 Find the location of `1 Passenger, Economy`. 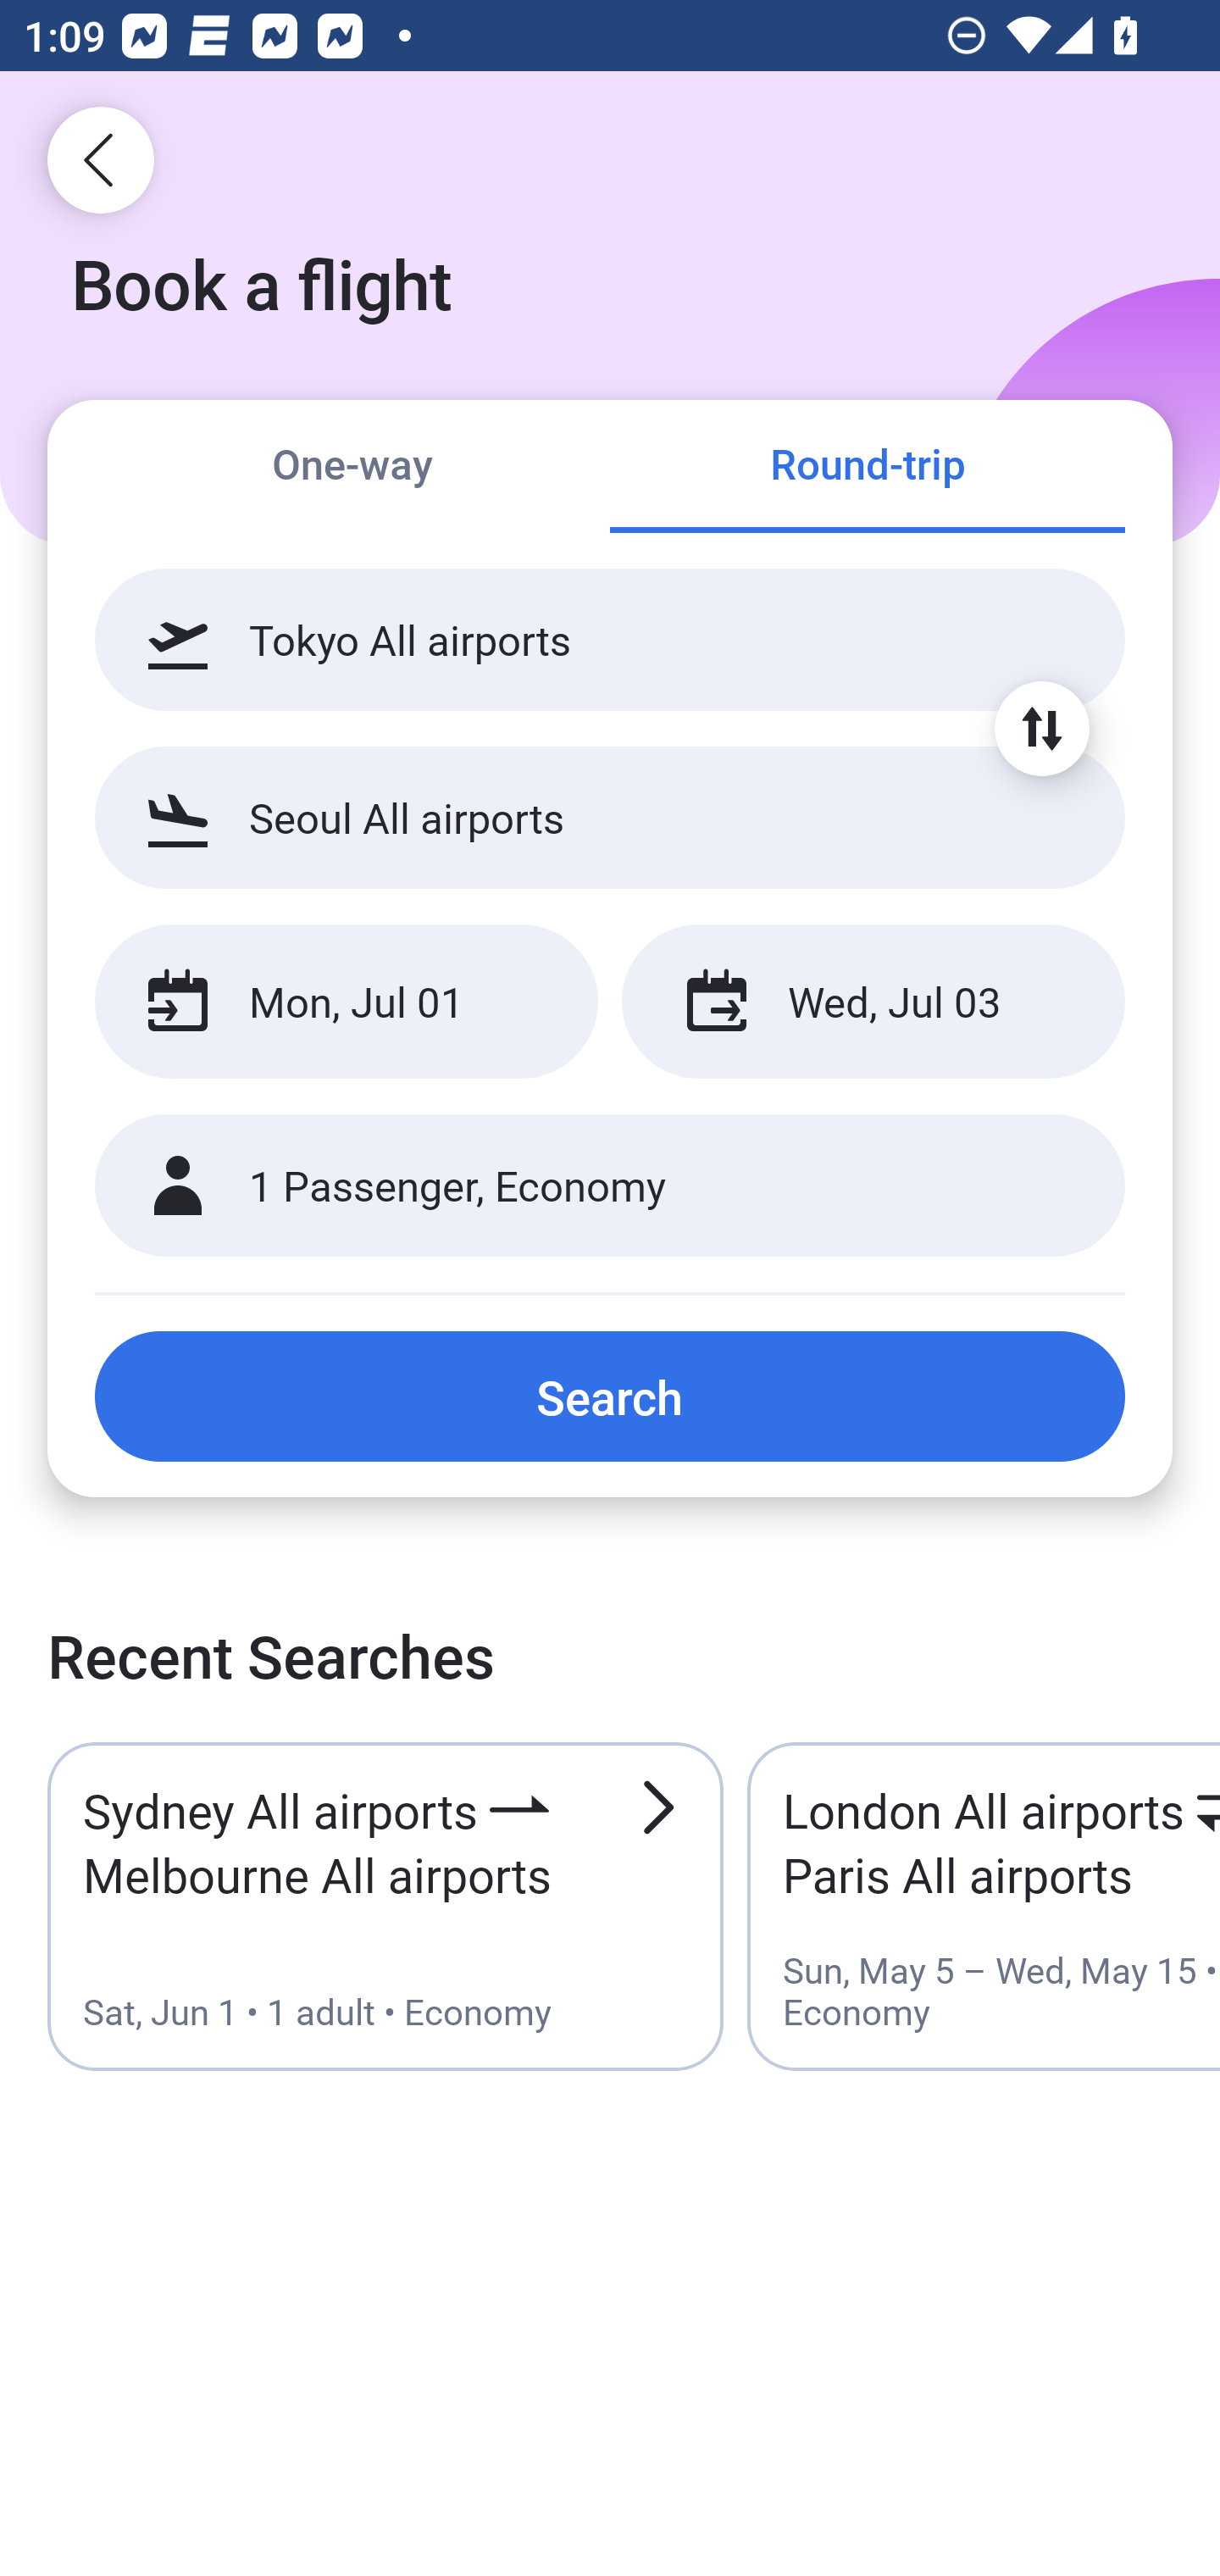

1 Passenger, Economy is located at coordinates (610, 1186).